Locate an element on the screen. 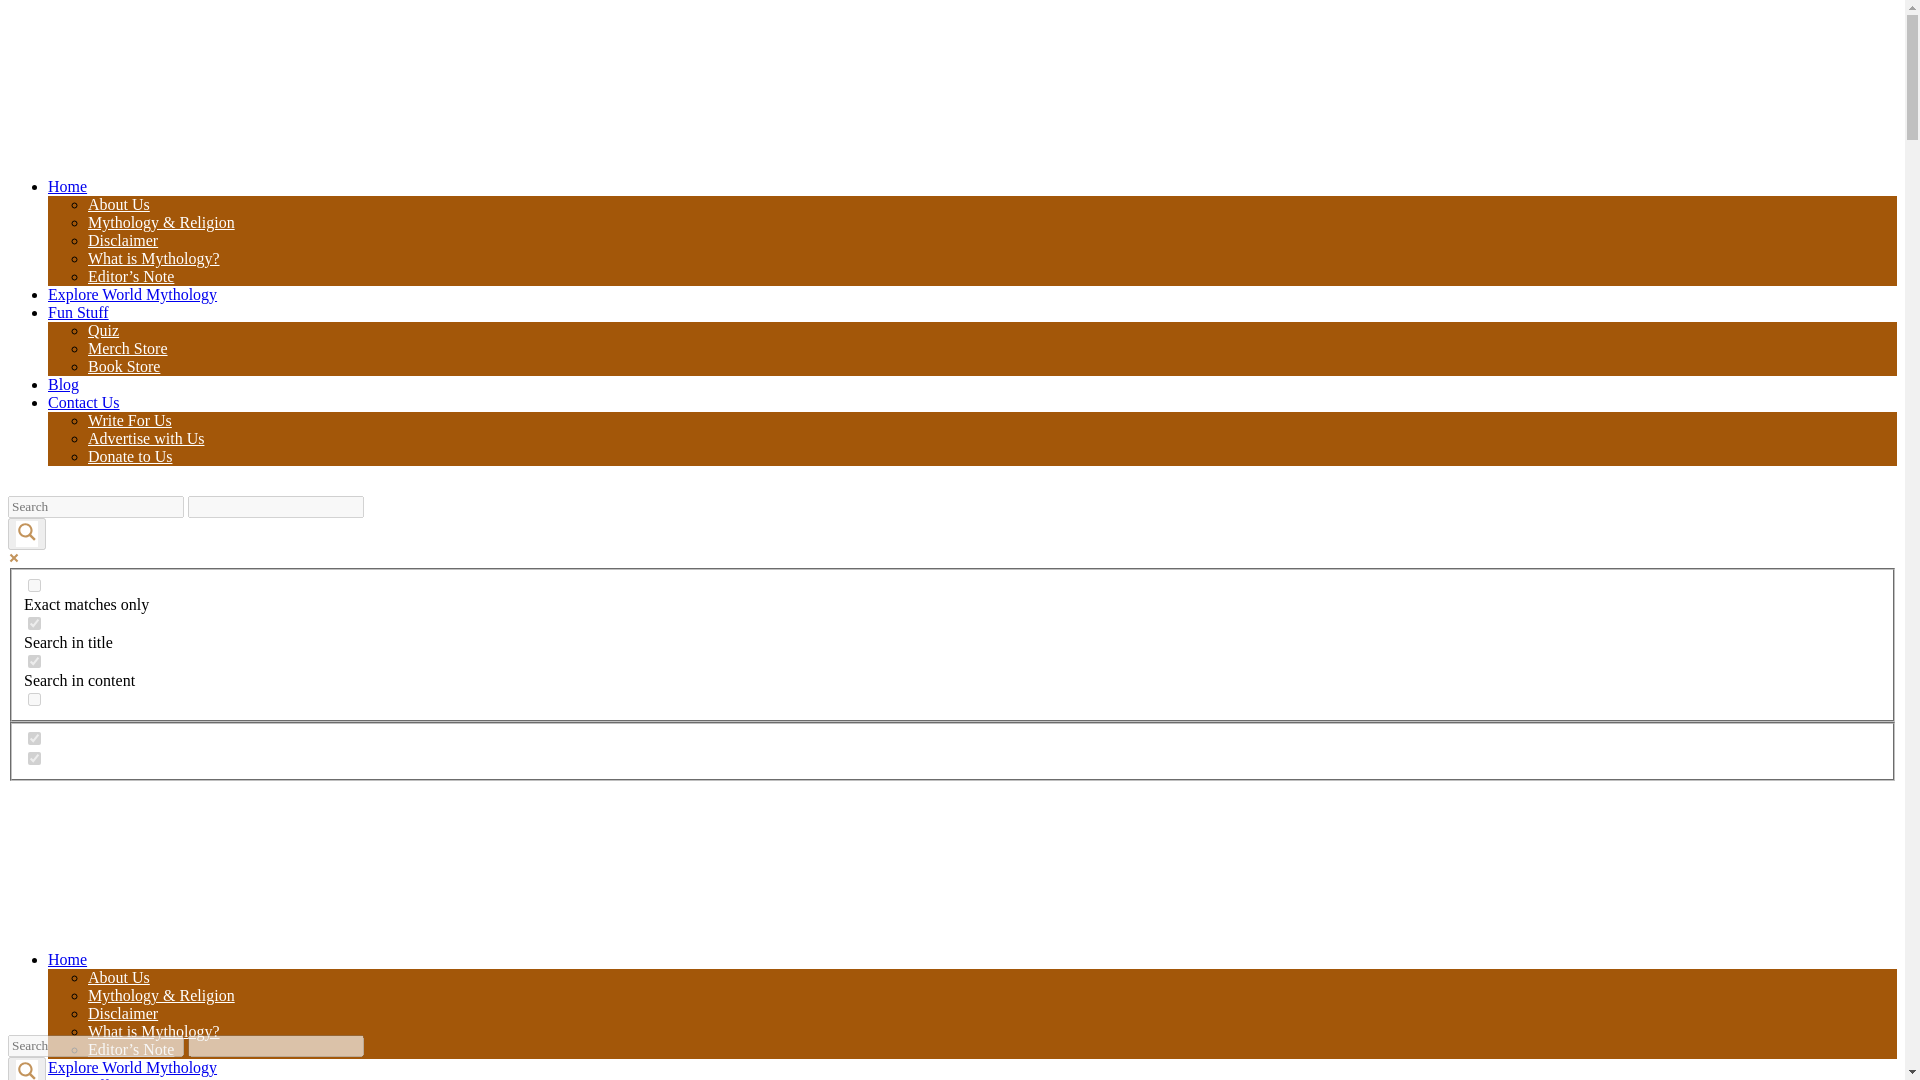 The width and height of the screenshot is (1920, 1080). Blog is located at coordinates (63, 384).